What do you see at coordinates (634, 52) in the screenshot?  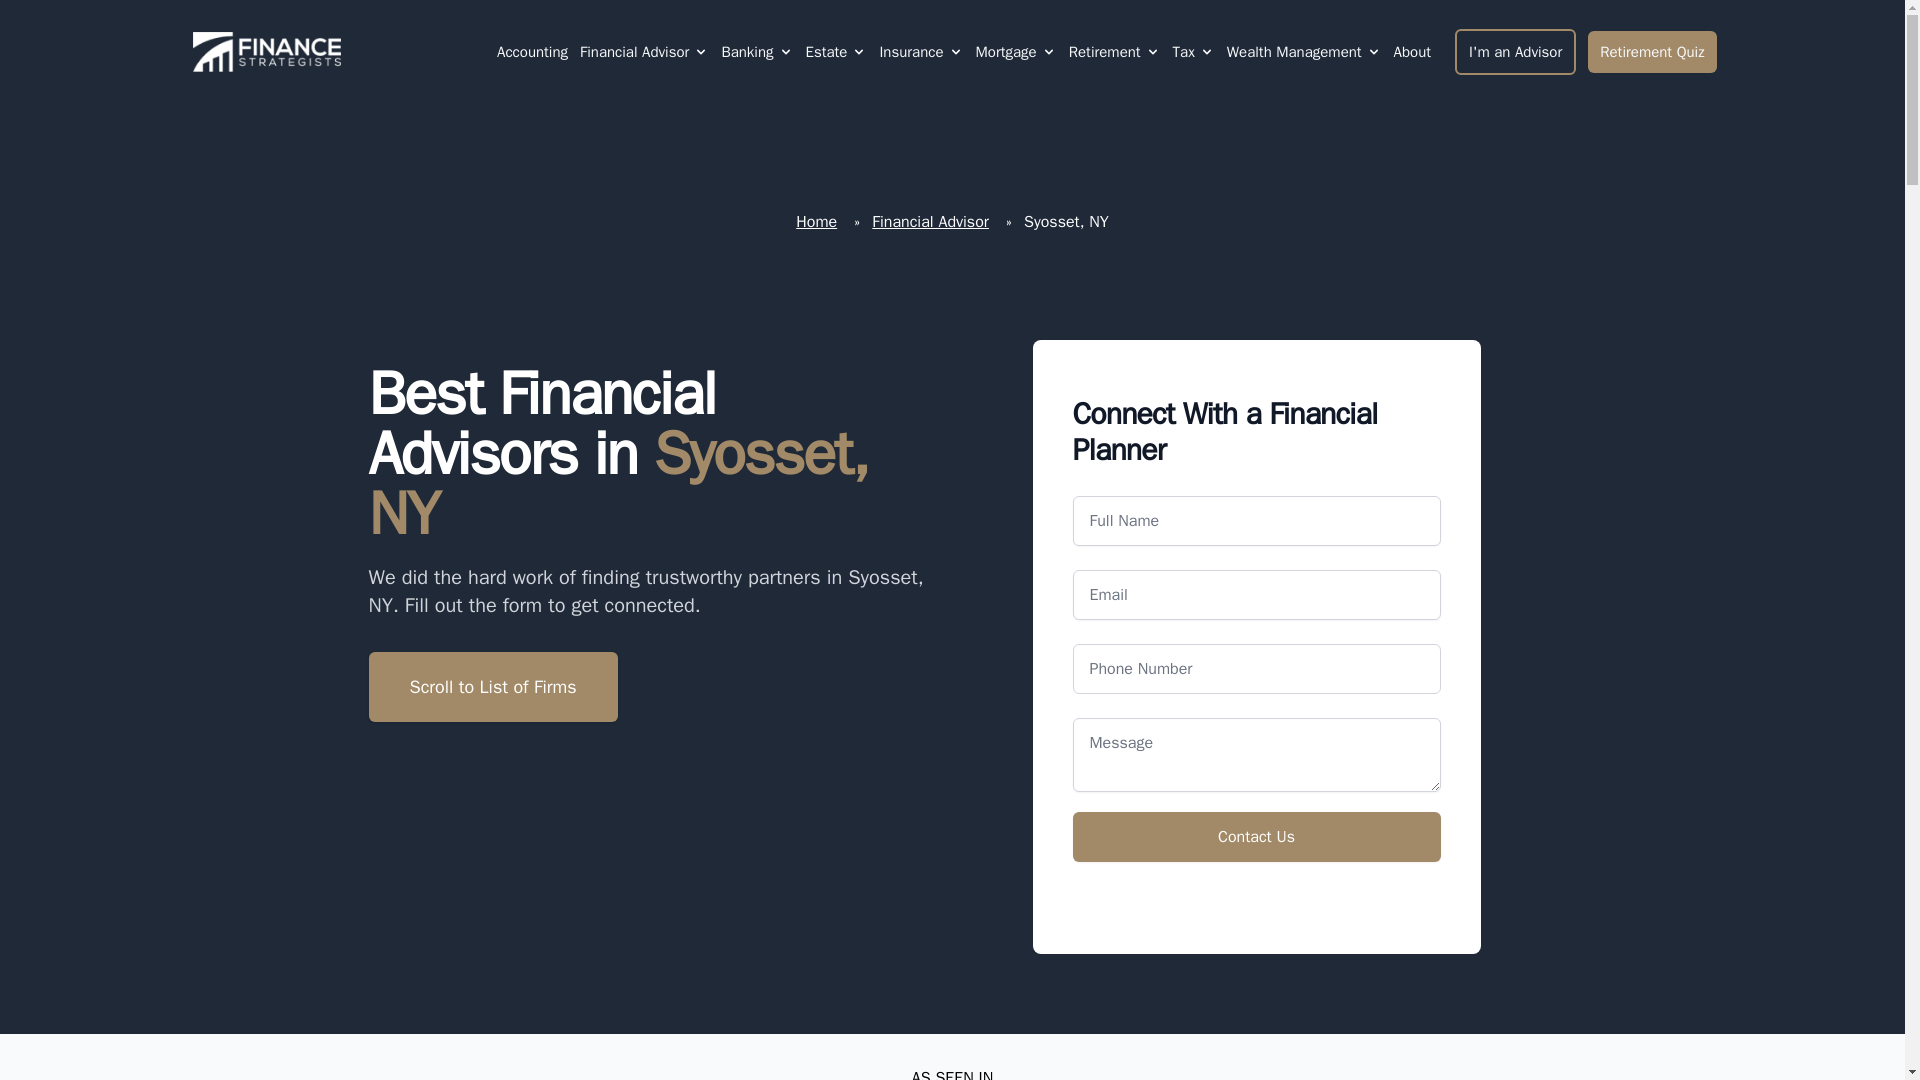 I see `Financial Advisor` at bounding box center [634, 52].